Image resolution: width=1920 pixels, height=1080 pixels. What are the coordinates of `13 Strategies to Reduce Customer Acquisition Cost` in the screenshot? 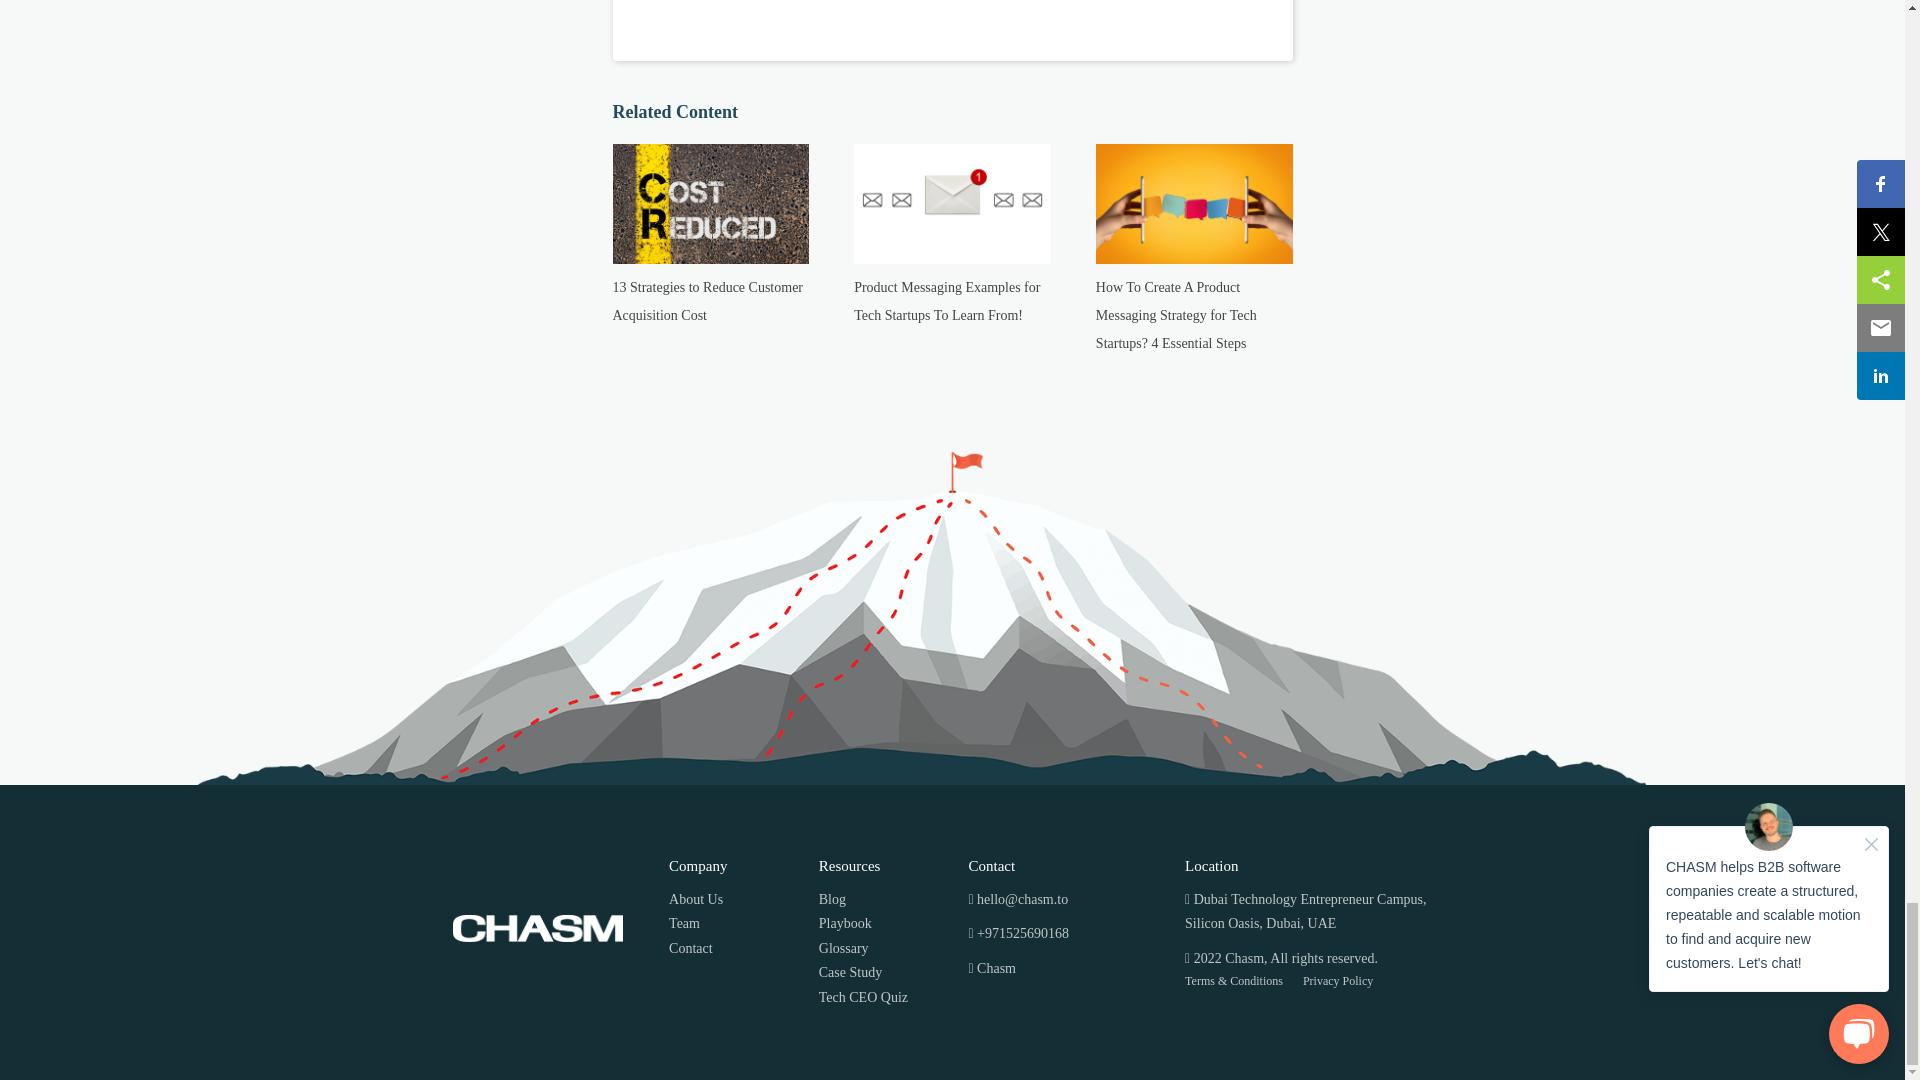 It's located at (707, 300).